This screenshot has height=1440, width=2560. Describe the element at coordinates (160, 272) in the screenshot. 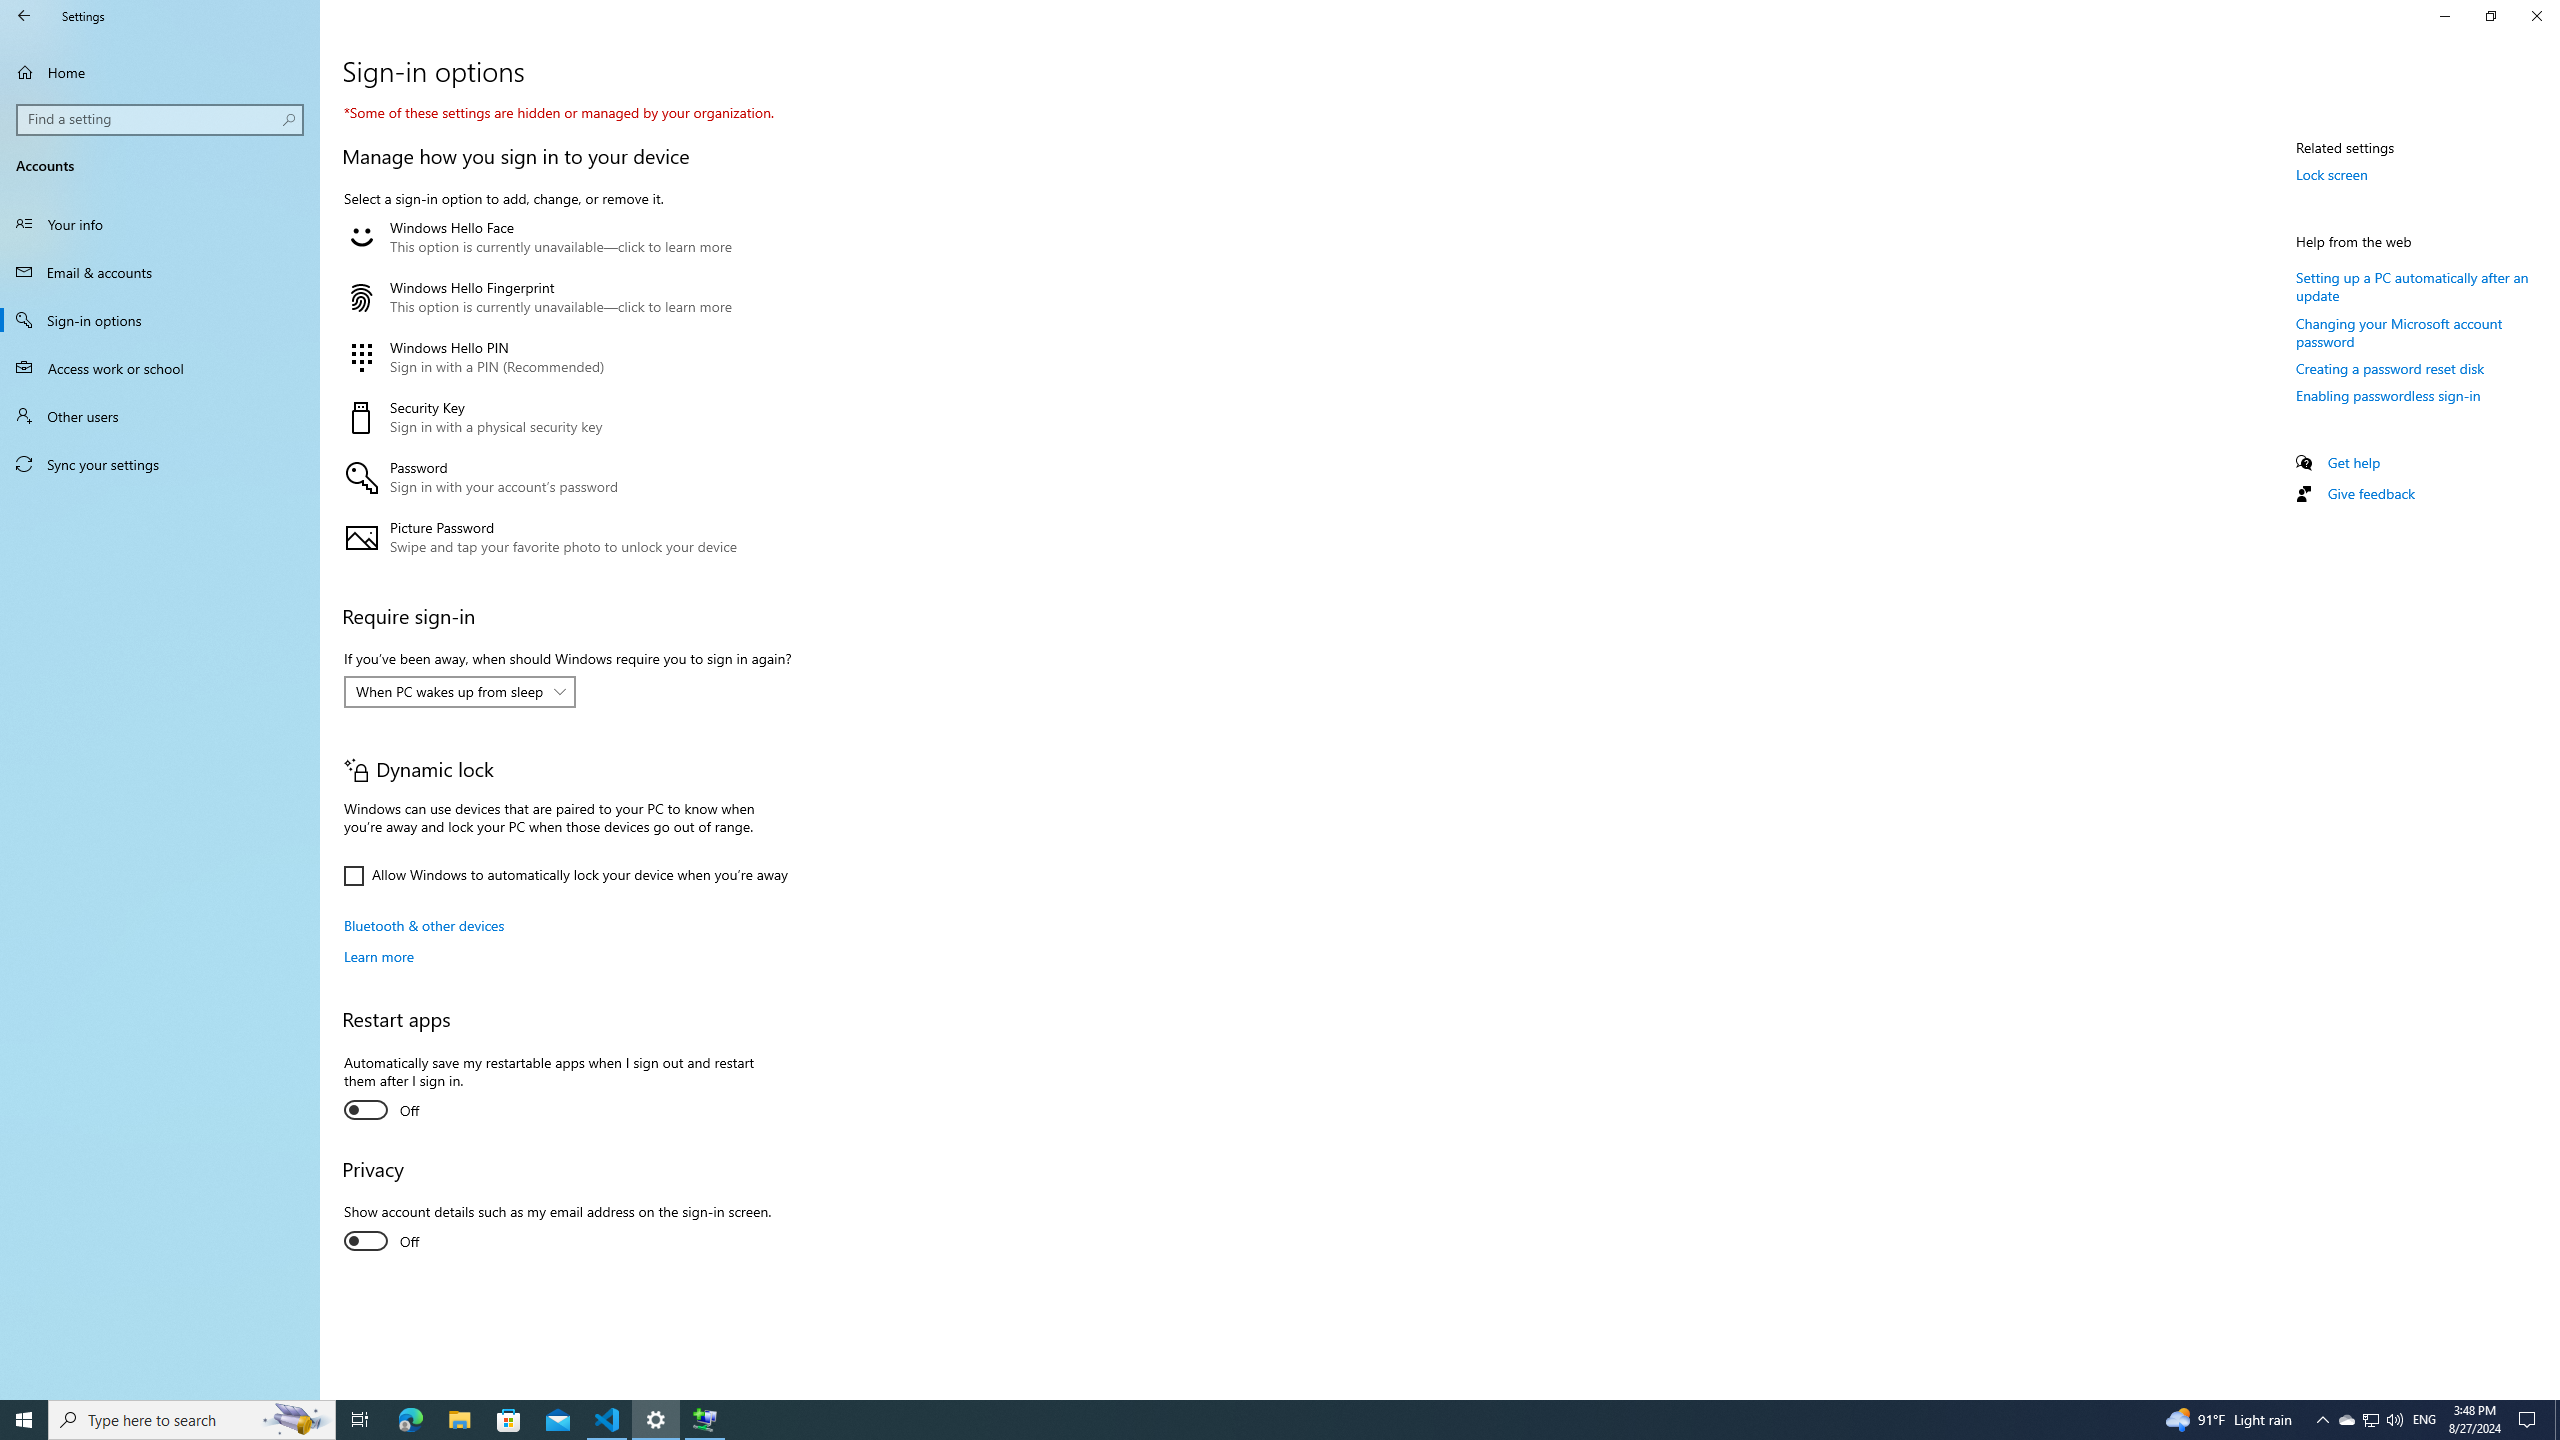

I see `Email & accounts` at that location.